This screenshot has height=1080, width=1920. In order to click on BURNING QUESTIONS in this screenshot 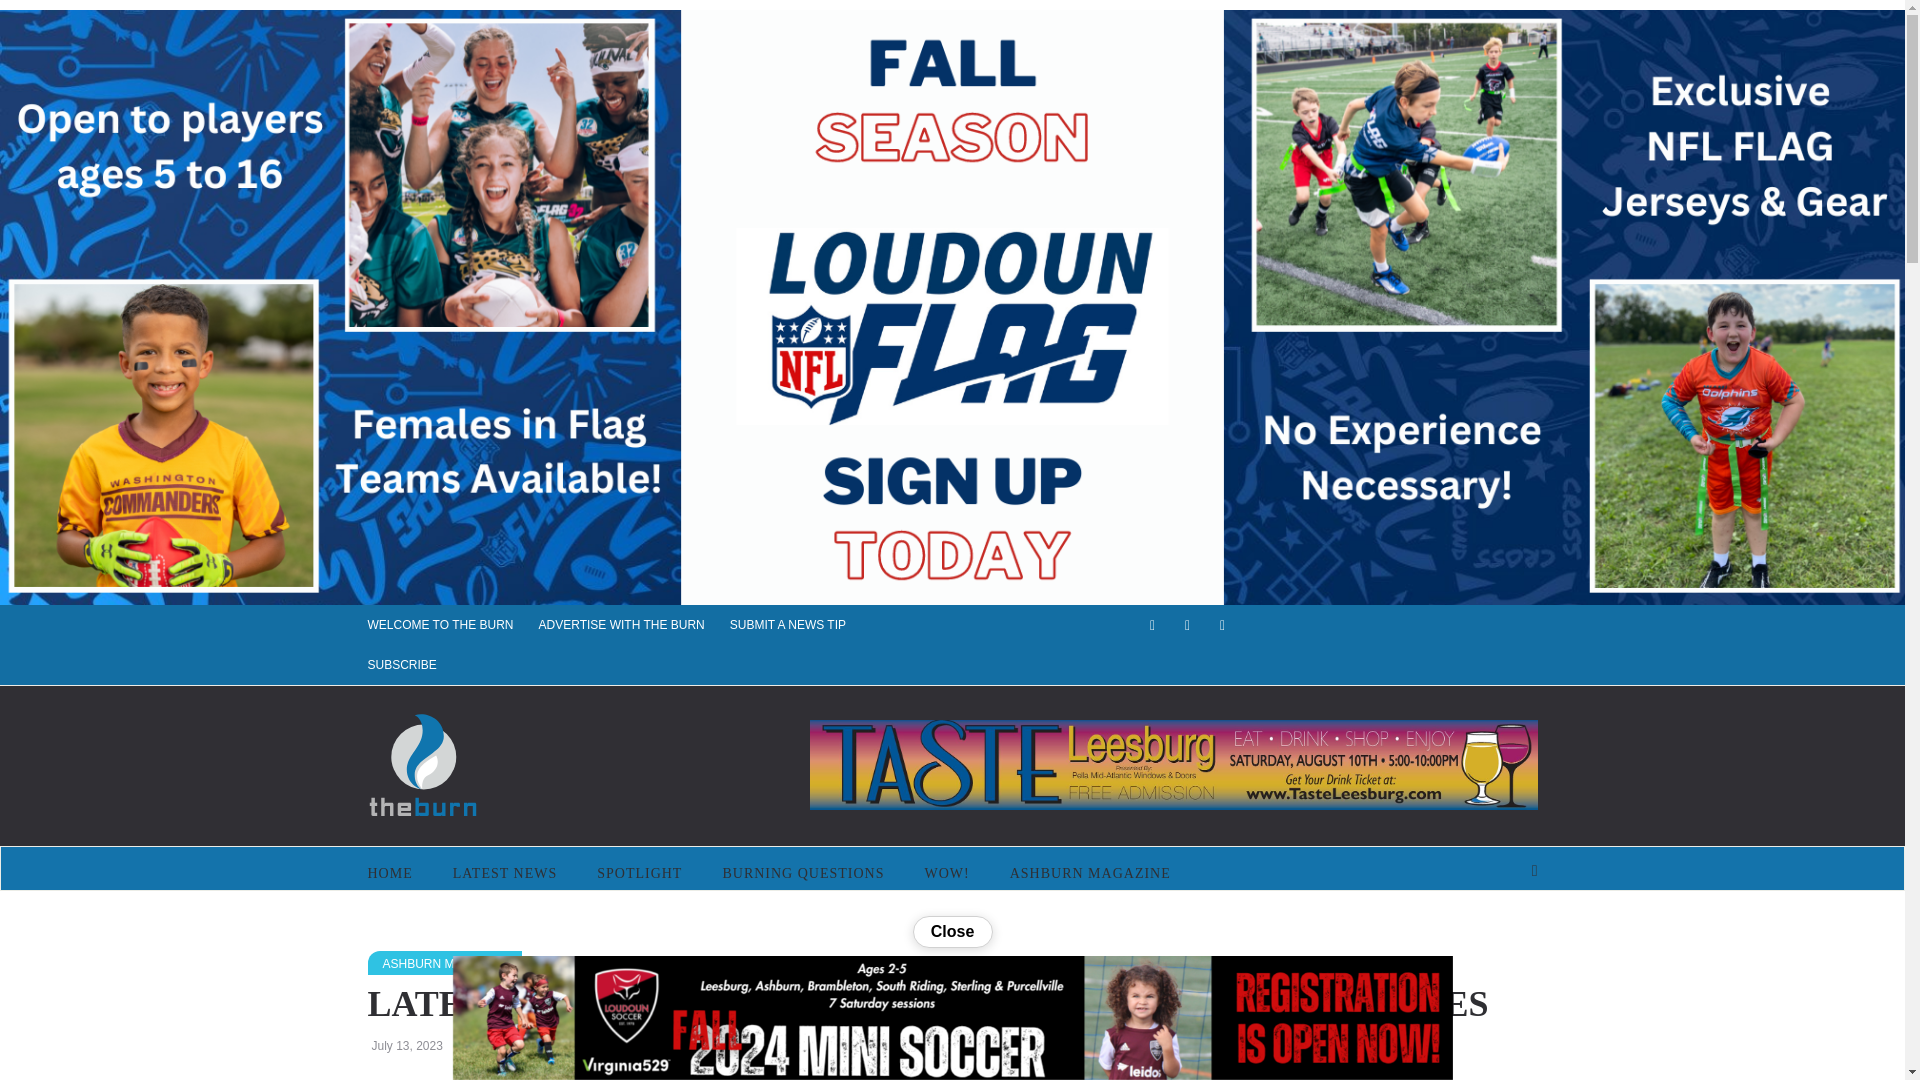, I will do `click(803, 873)`.